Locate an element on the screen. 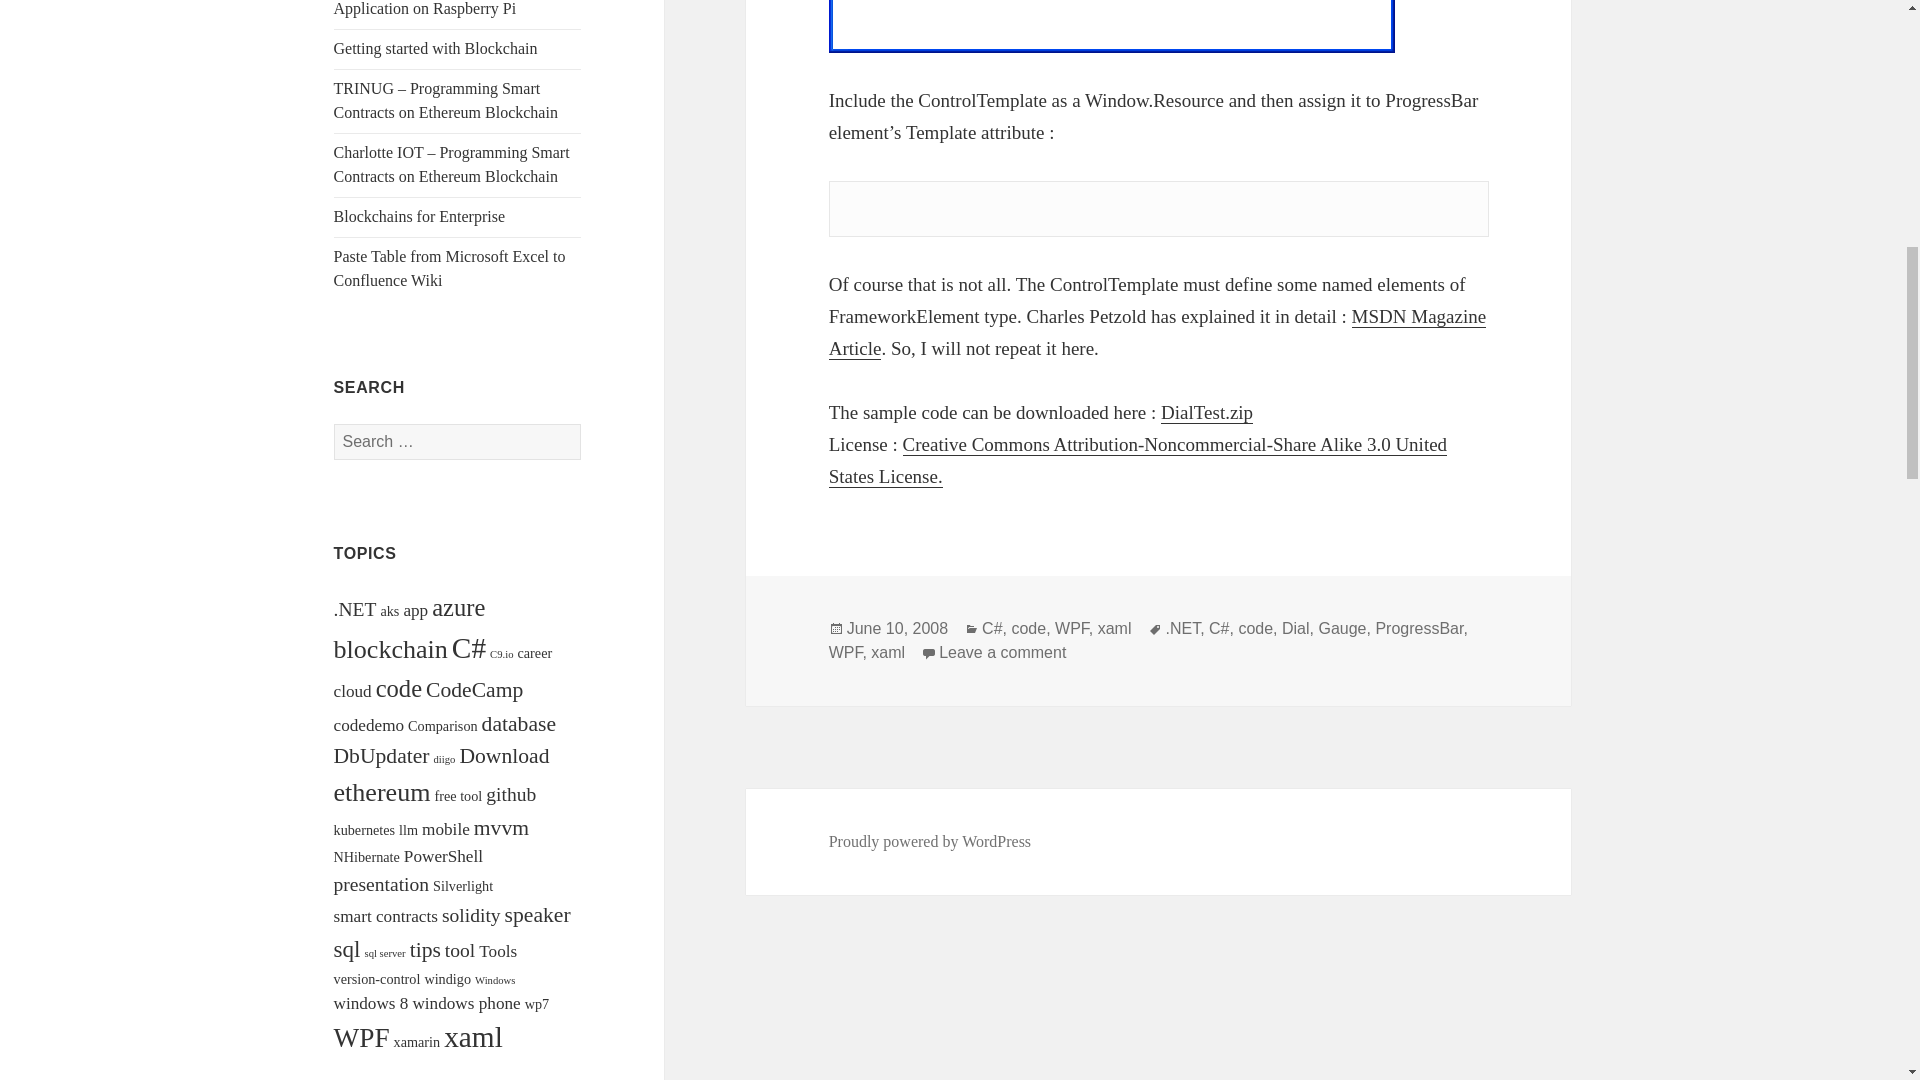  database is located at coordinates (518, 723).